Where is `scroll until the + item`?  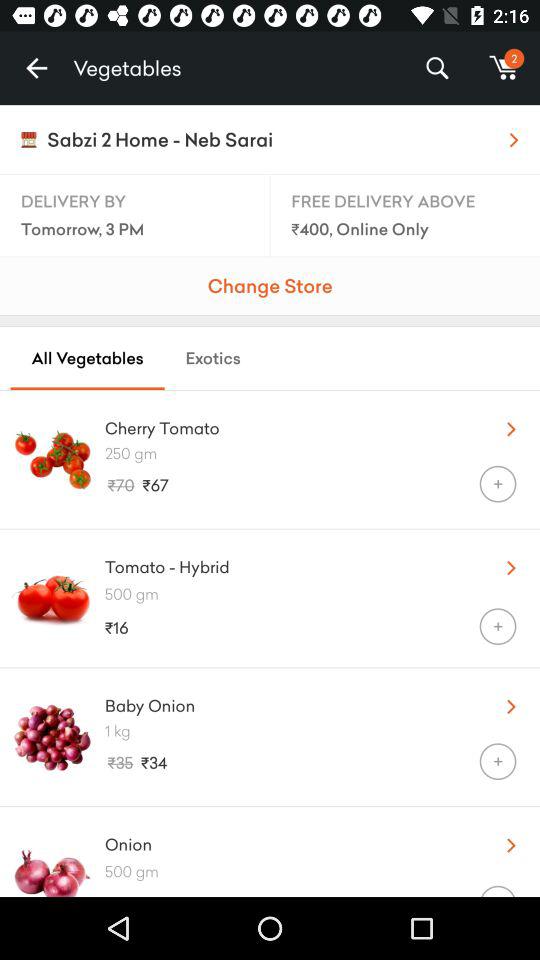 scroll until the + item is located at coordinates (498, 762).